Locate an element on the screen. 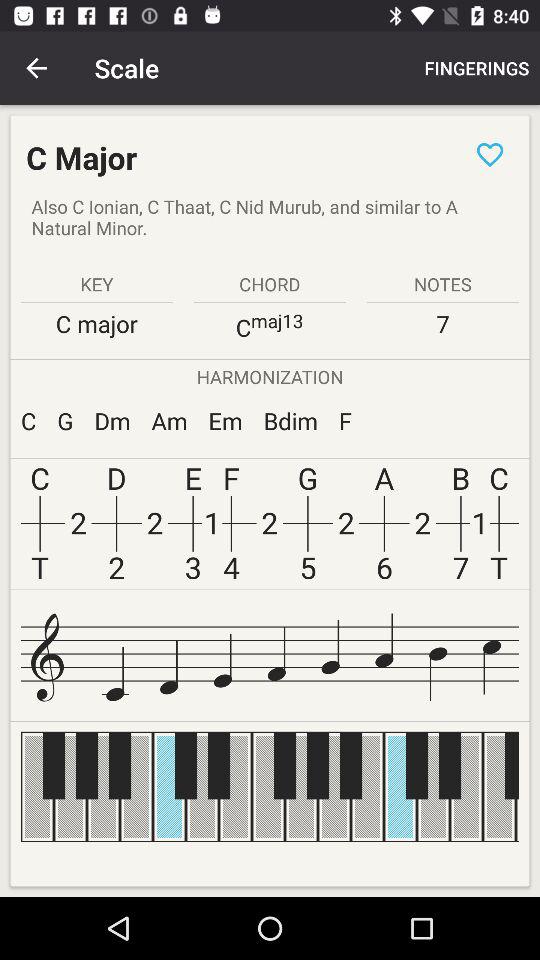  press the icon to the left of scale item is located at coordinates (36, 68).